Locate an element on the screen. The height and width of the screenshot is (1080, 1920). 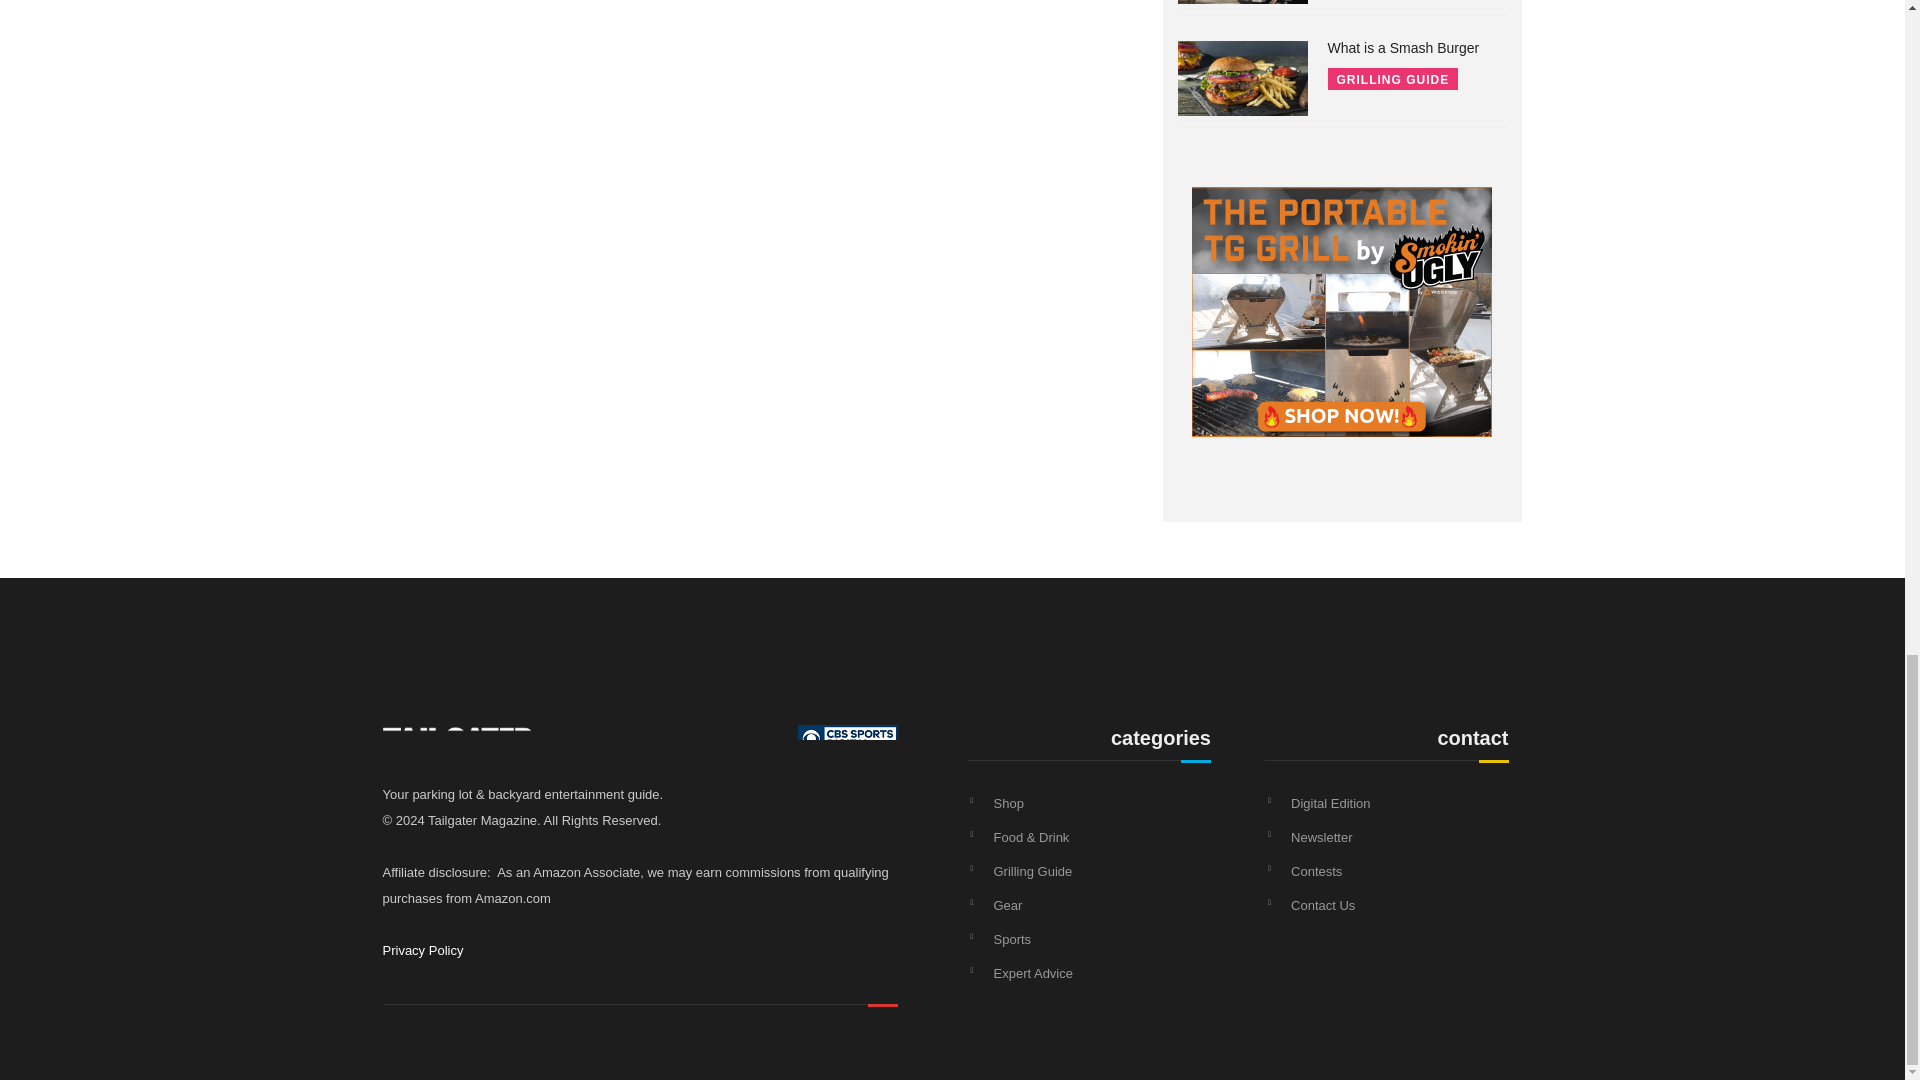
Privacy Policy is located at coordinates (422, 950).